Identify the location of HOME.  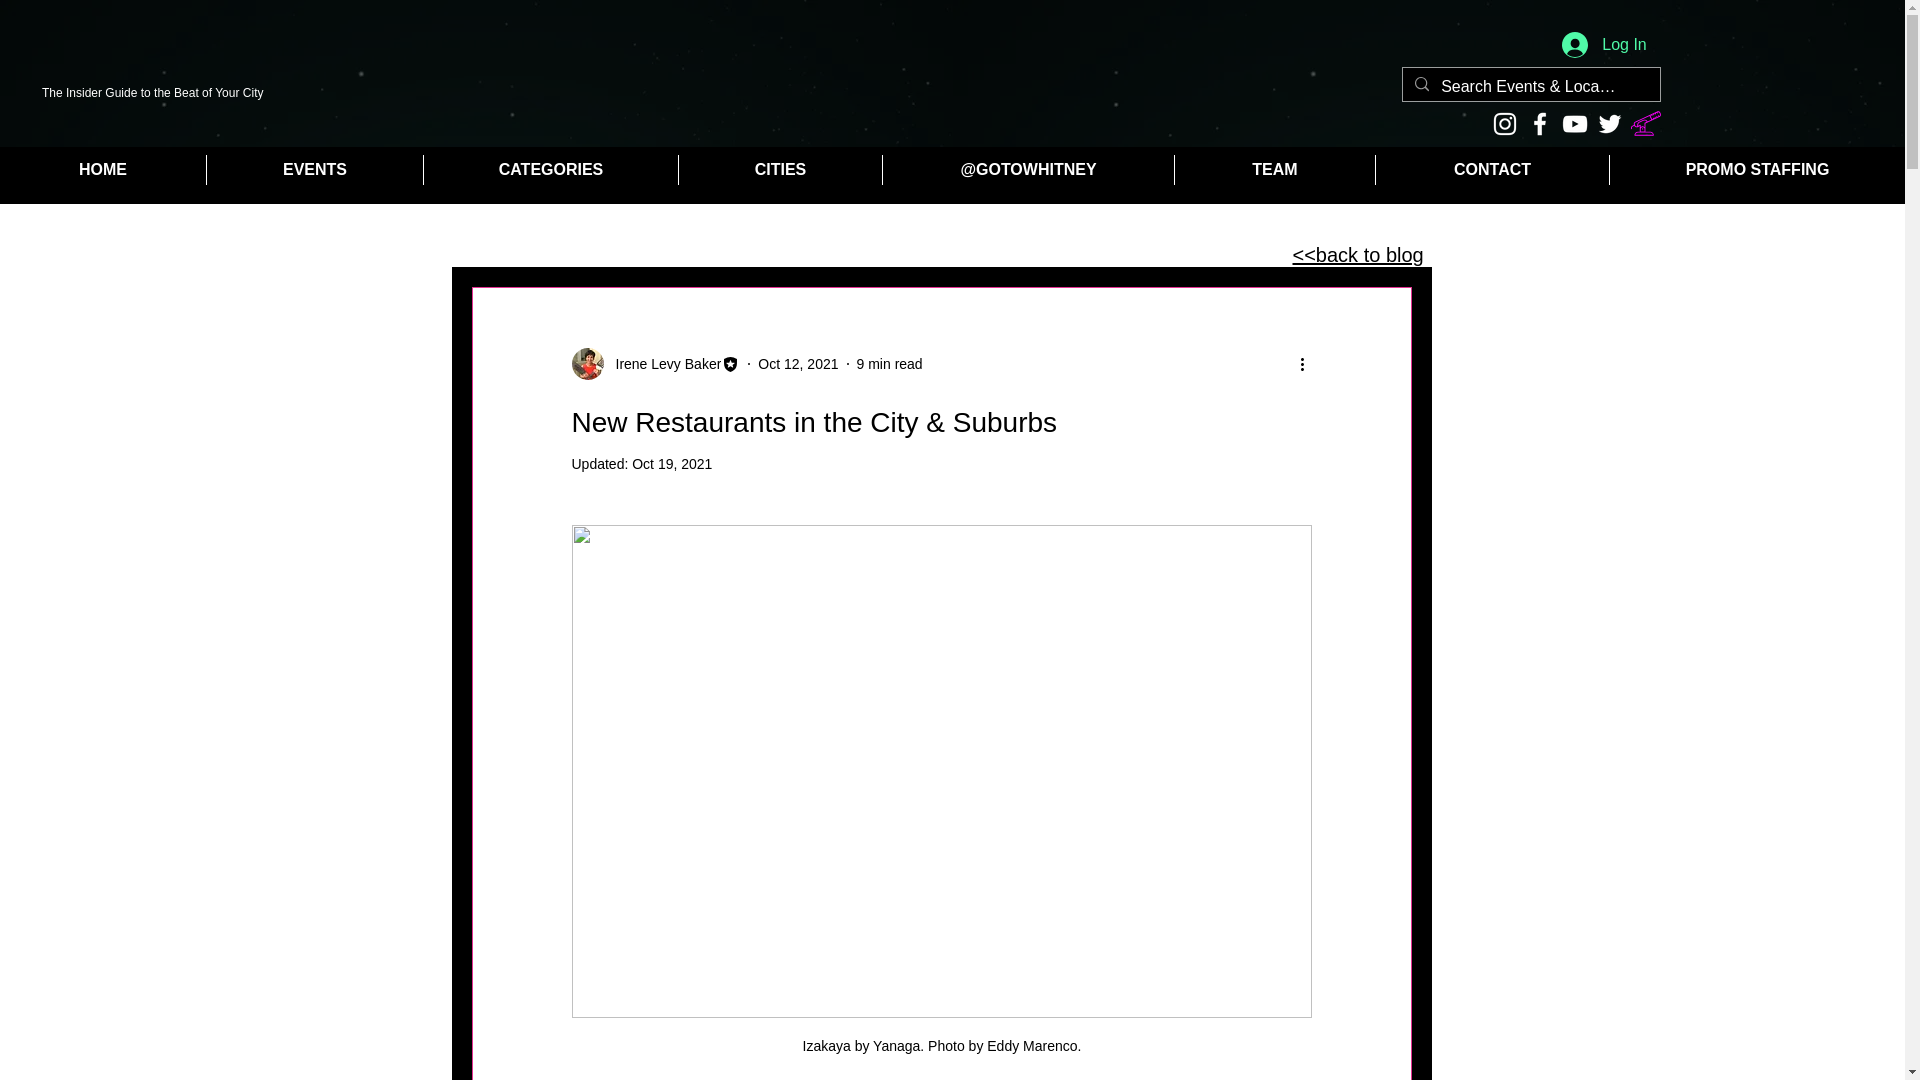
(102, 170).